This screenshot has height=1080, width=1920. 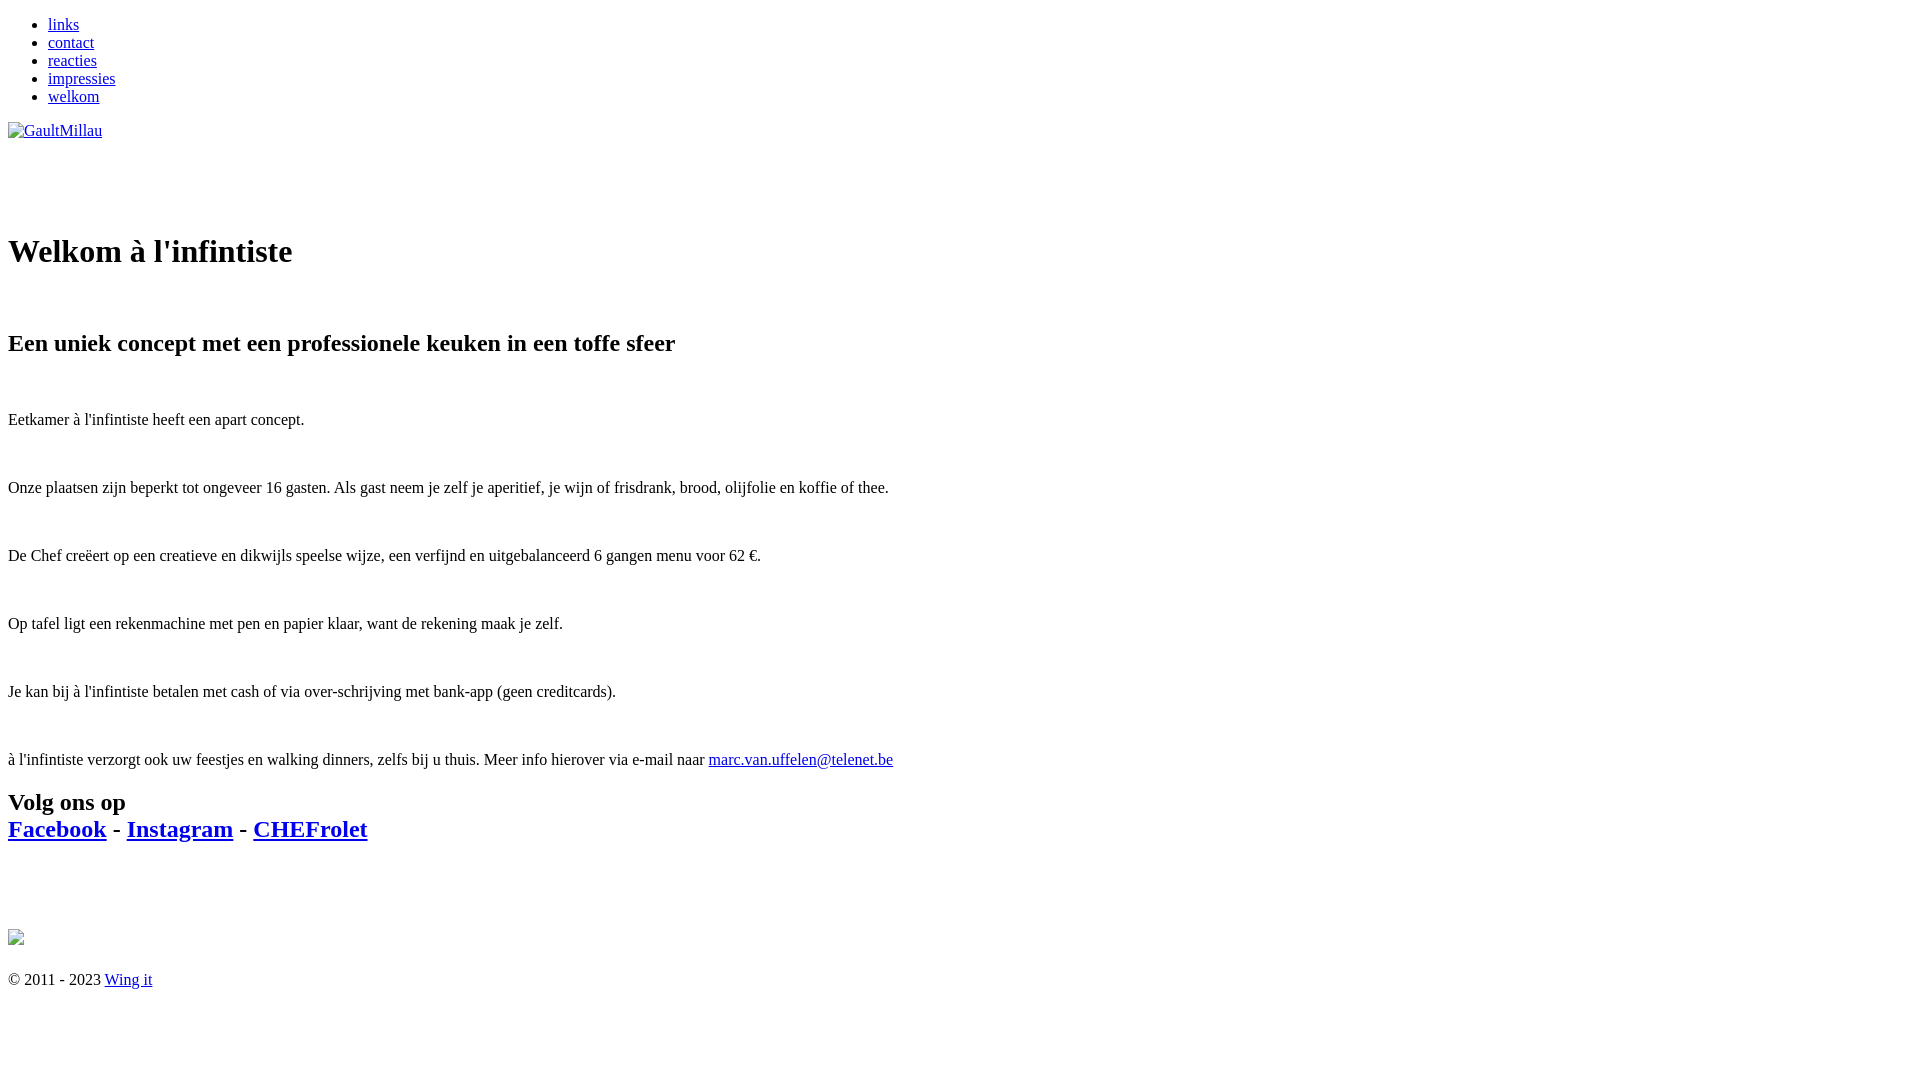 What do you see at coordinates (180, 829) in the screenshot?
I see `Instagram` at bounding box center [180, 829].